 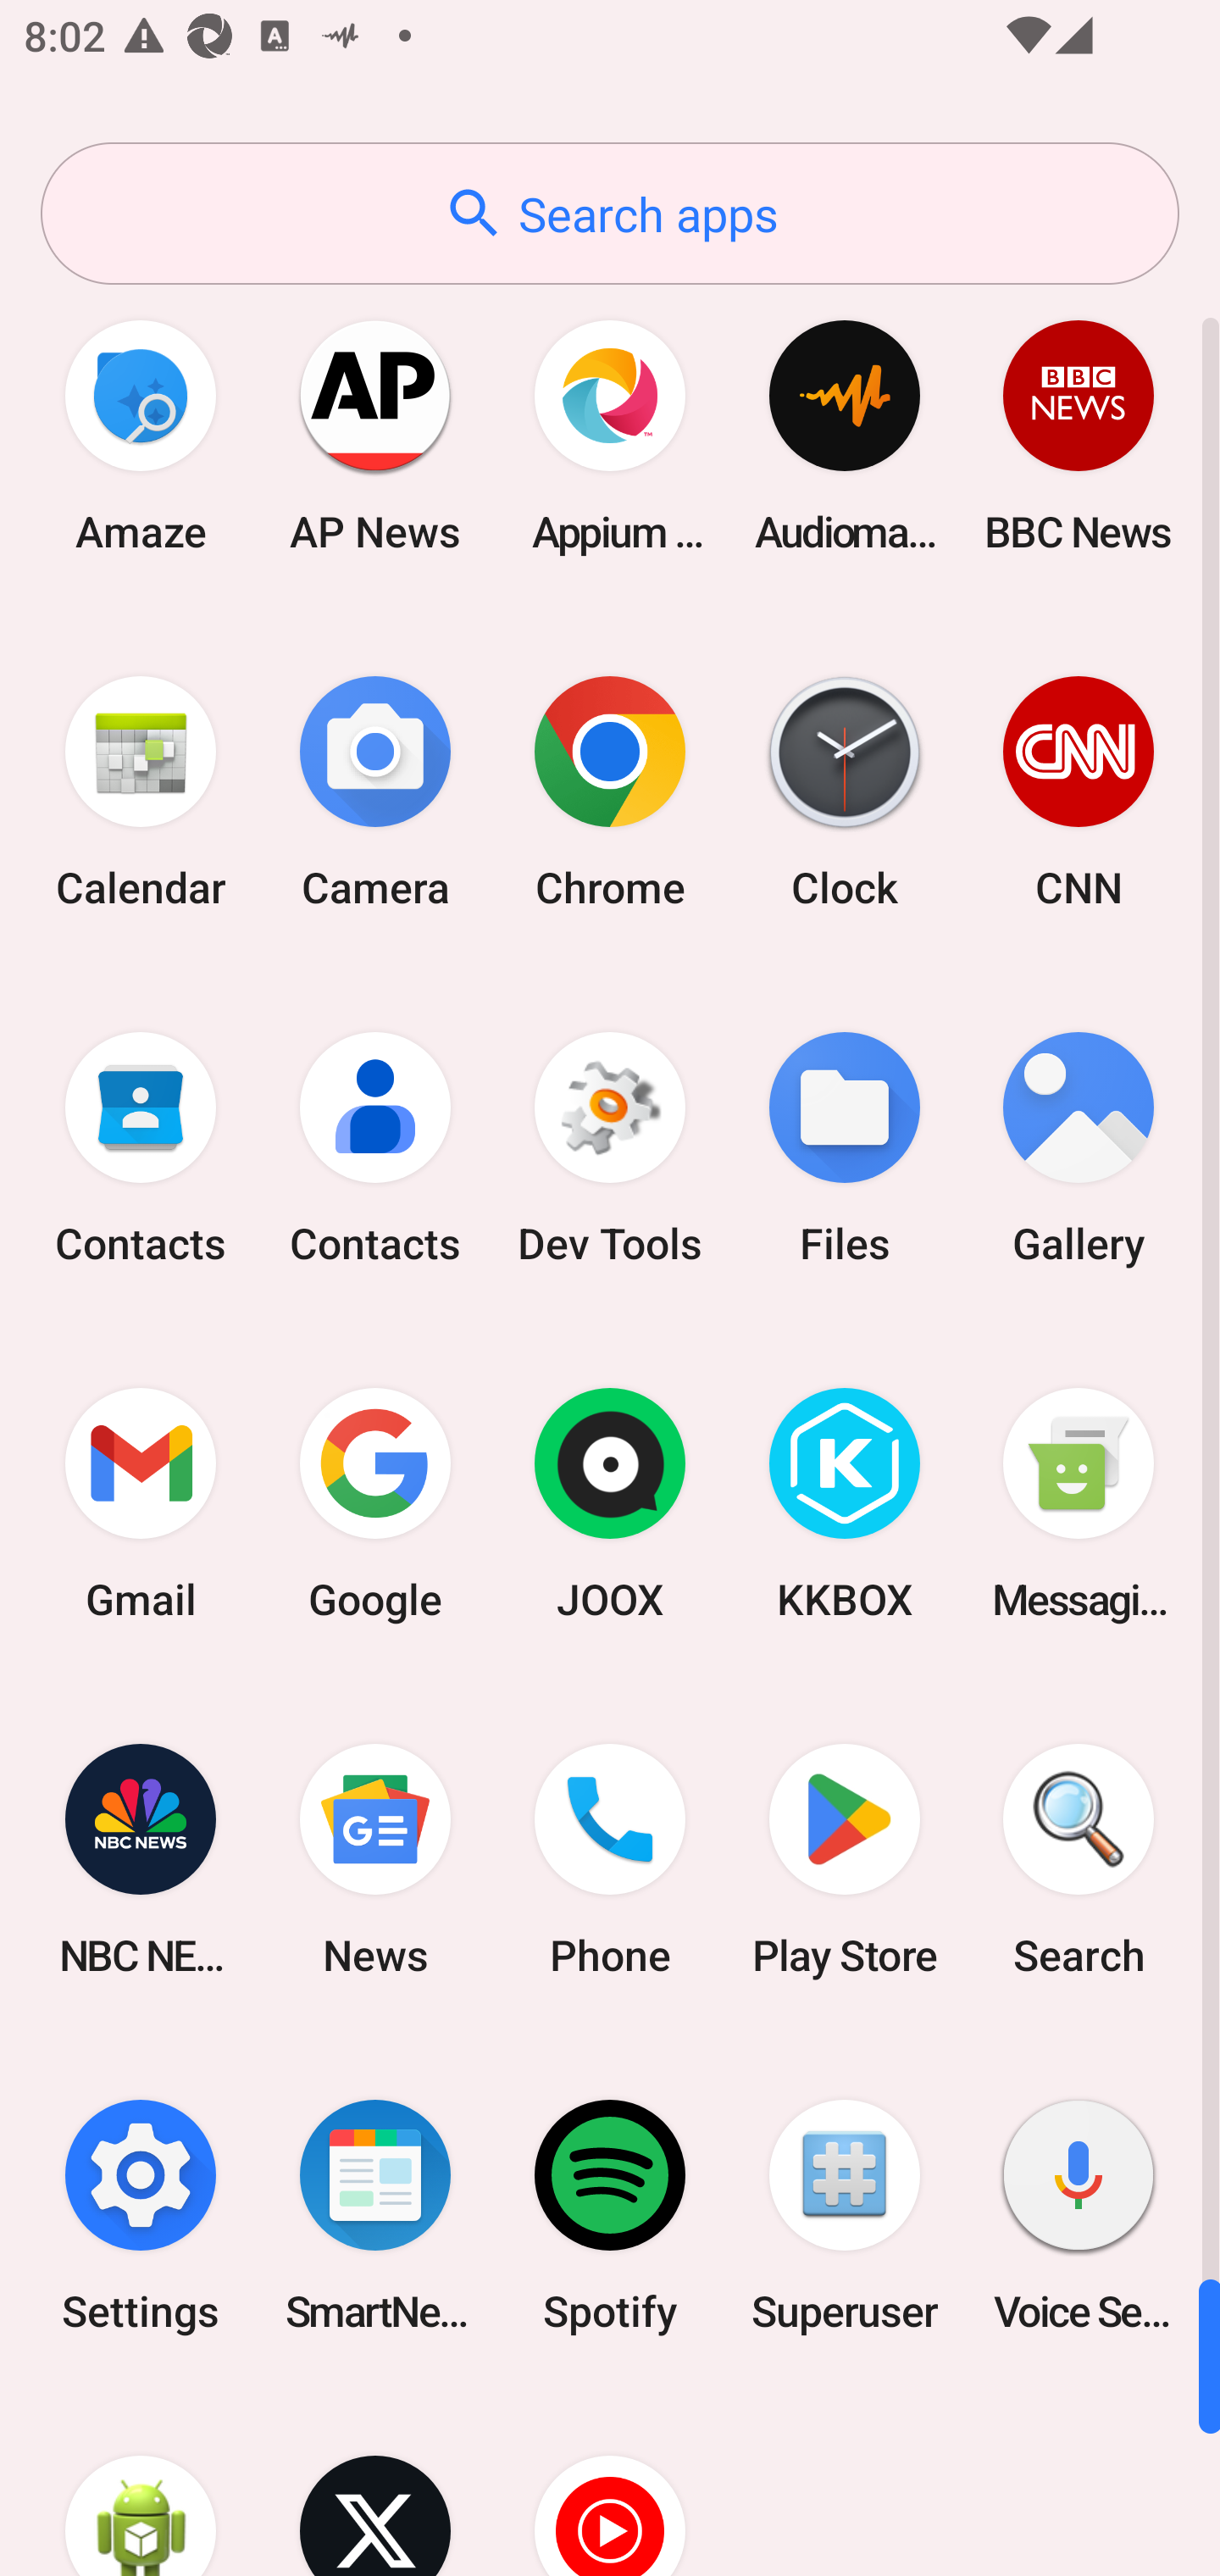 What do you see at coordinates (844, 436) in the screenshot?
I see `Audio­mack` at bounding box center [844, 436].